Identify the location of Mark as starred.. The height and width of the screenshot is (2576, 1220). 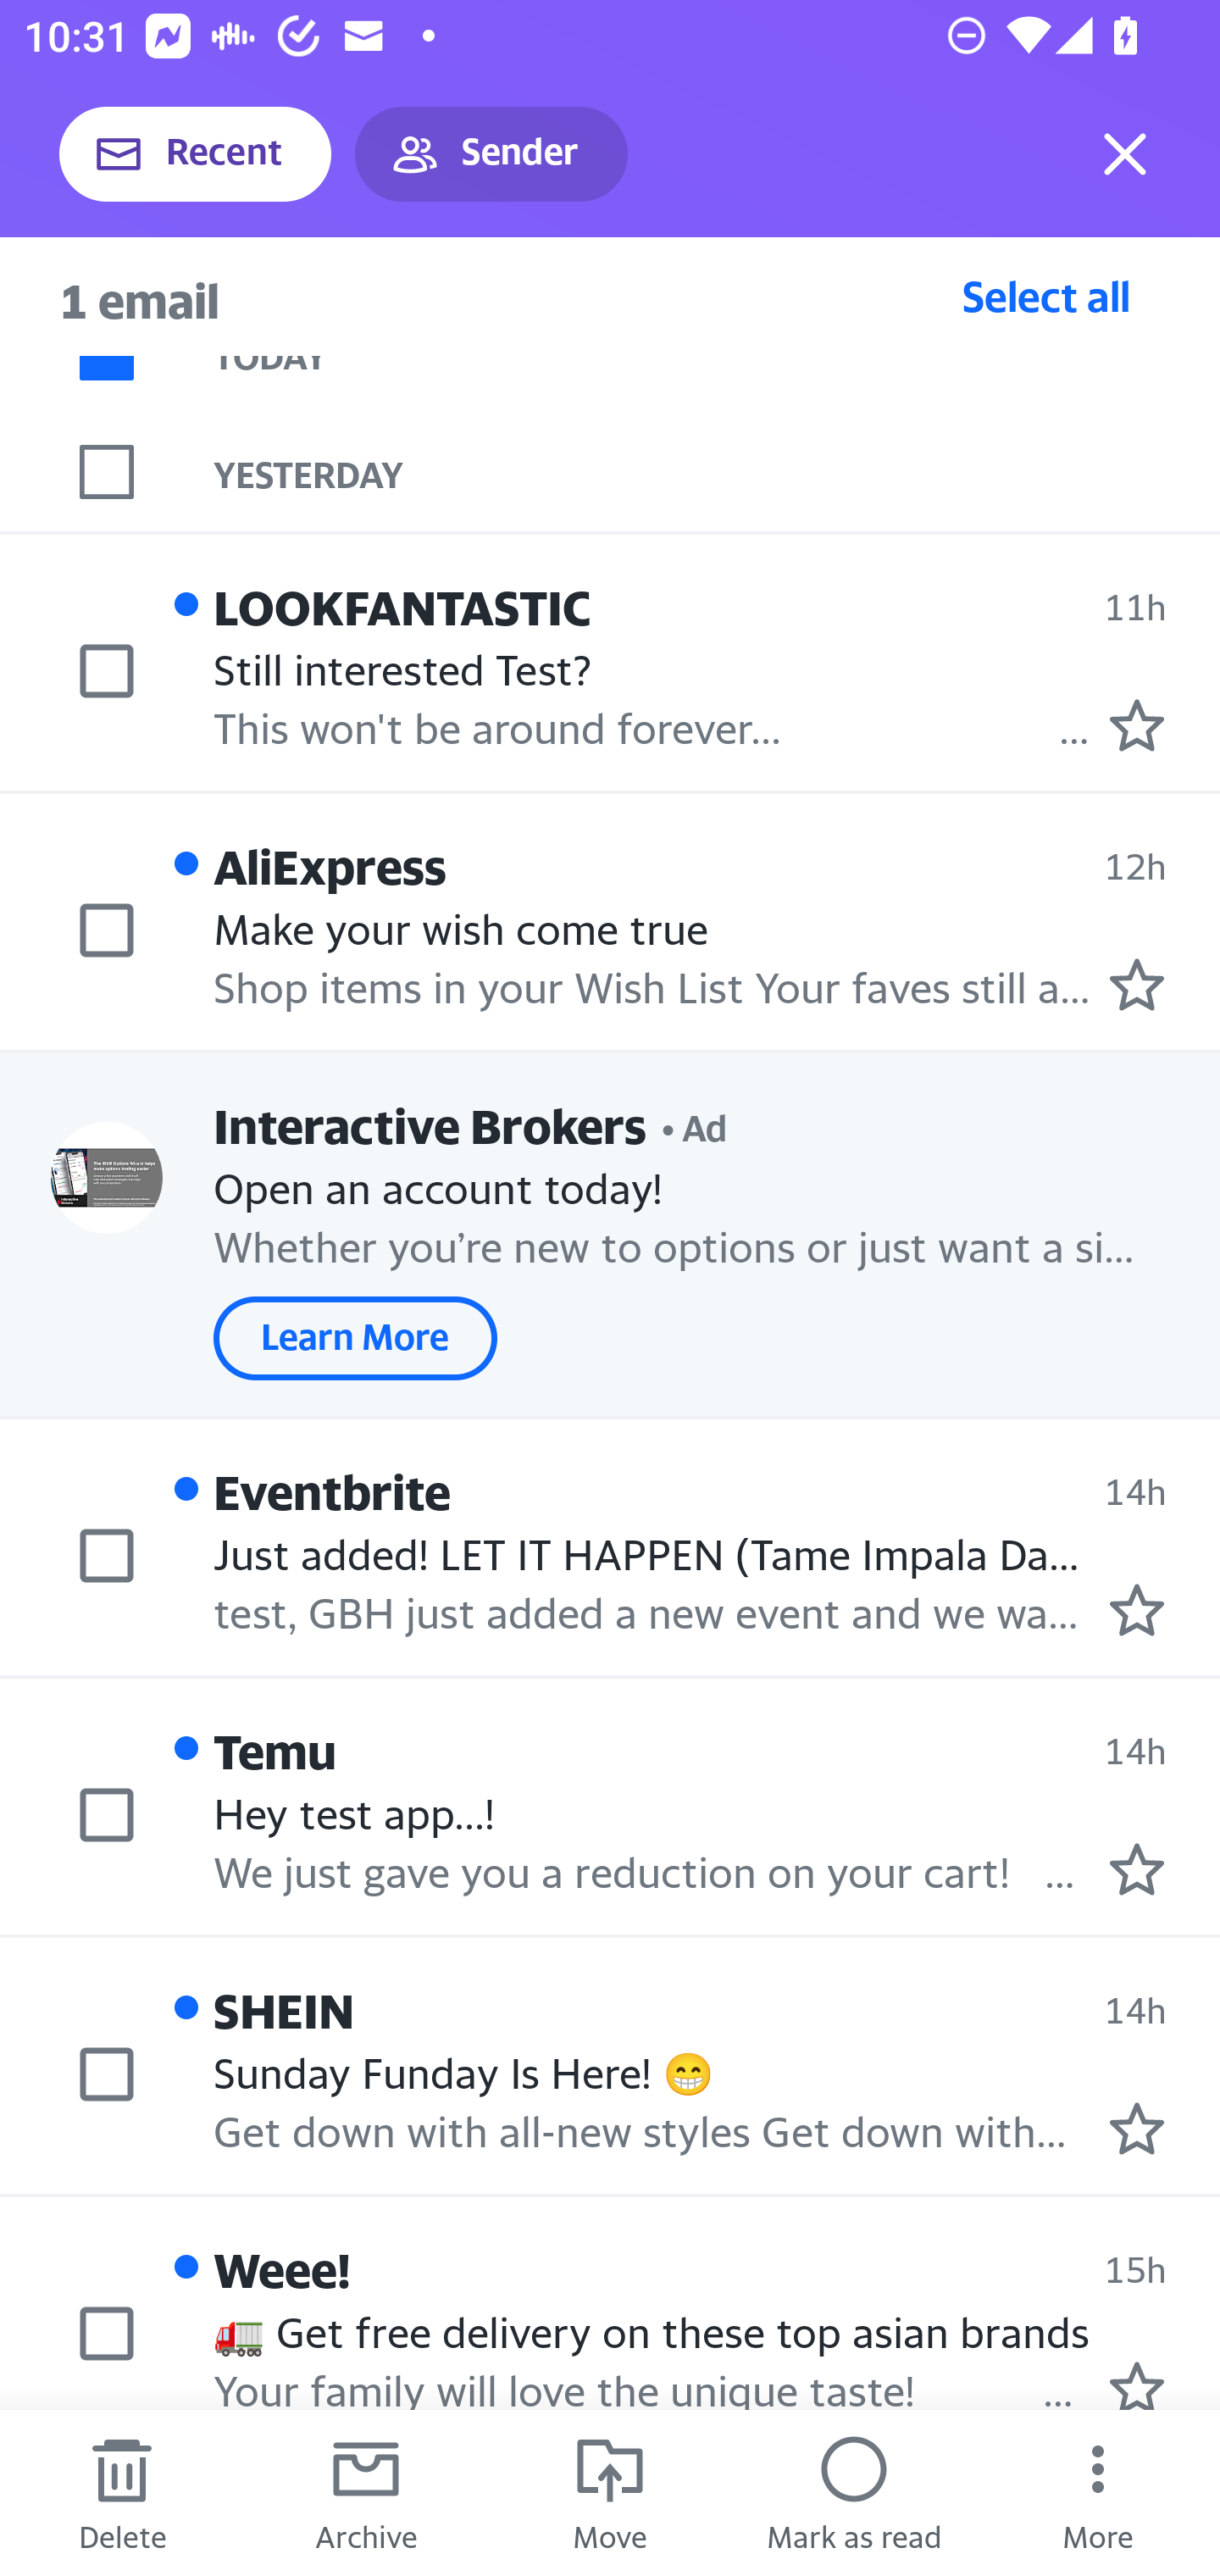
(1137, 2384).